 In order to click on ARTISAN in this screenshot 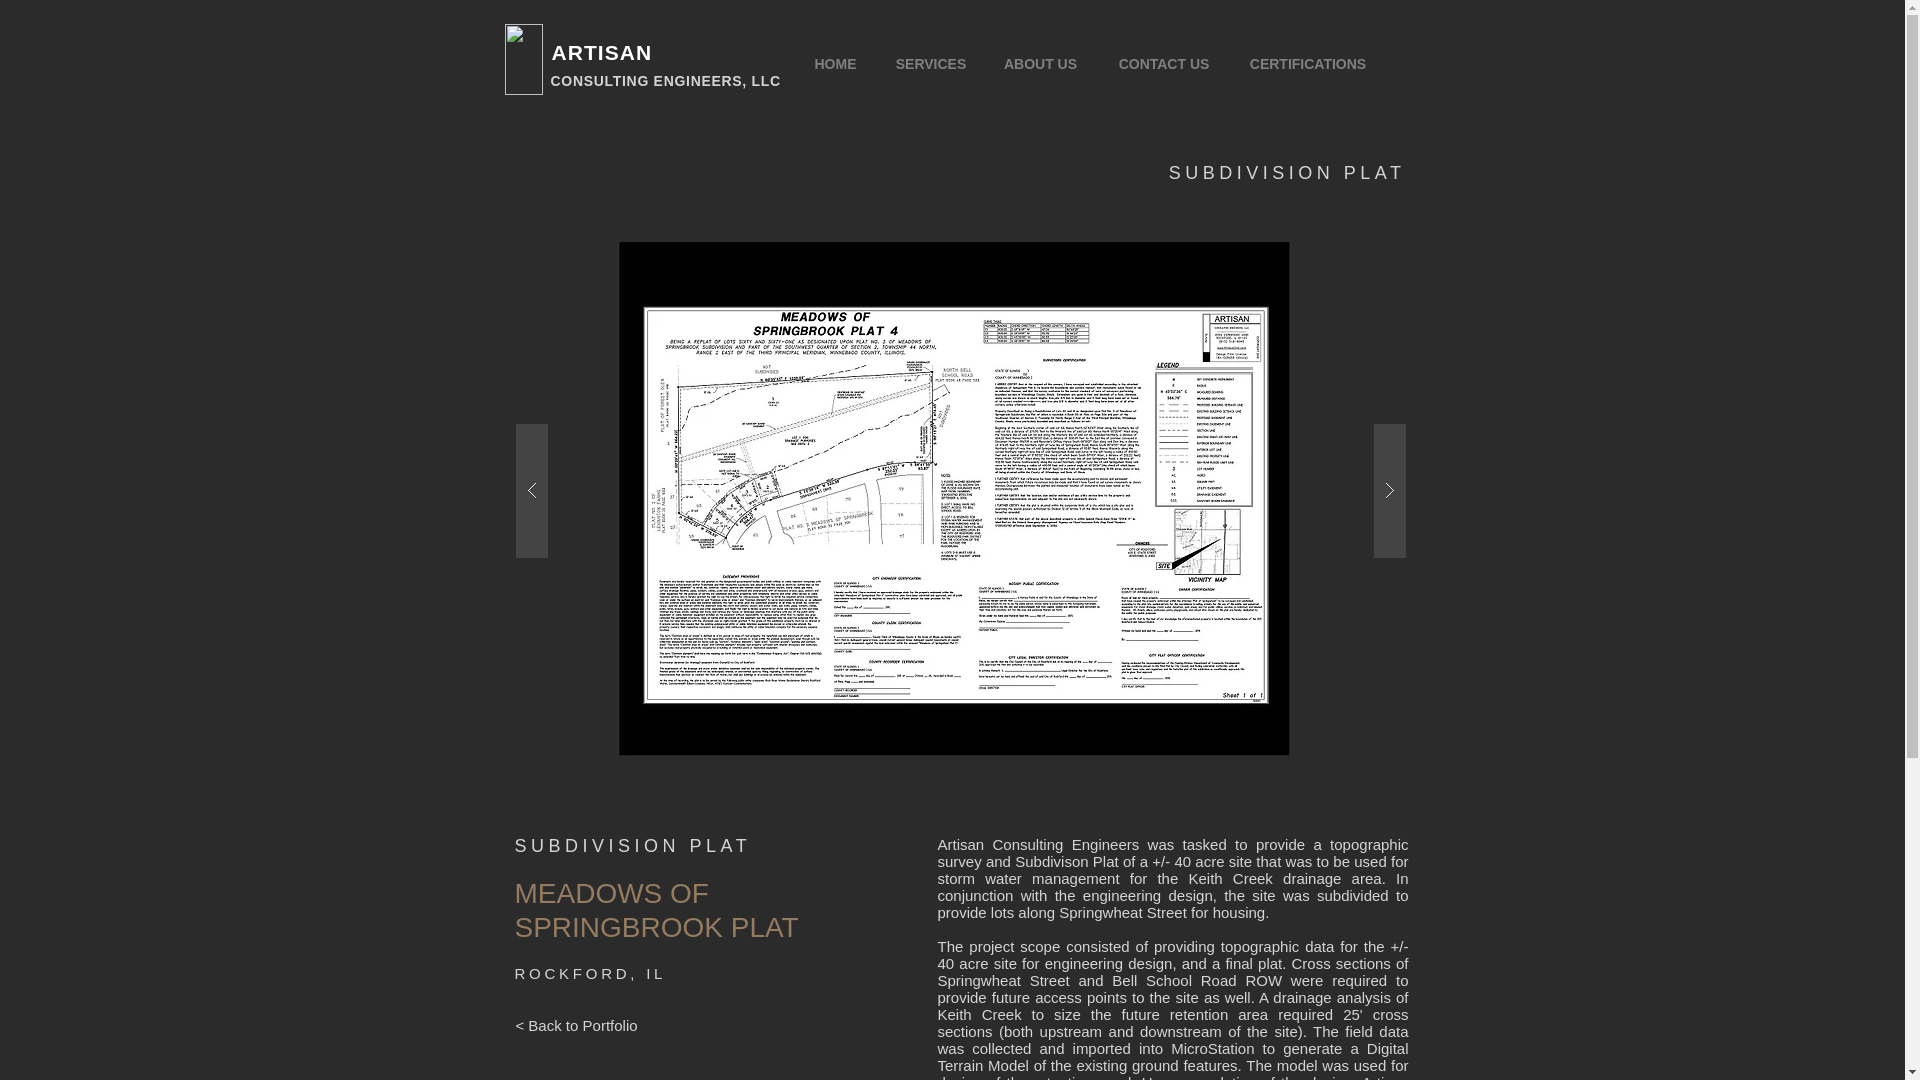, I will do `click(602, 52)`.